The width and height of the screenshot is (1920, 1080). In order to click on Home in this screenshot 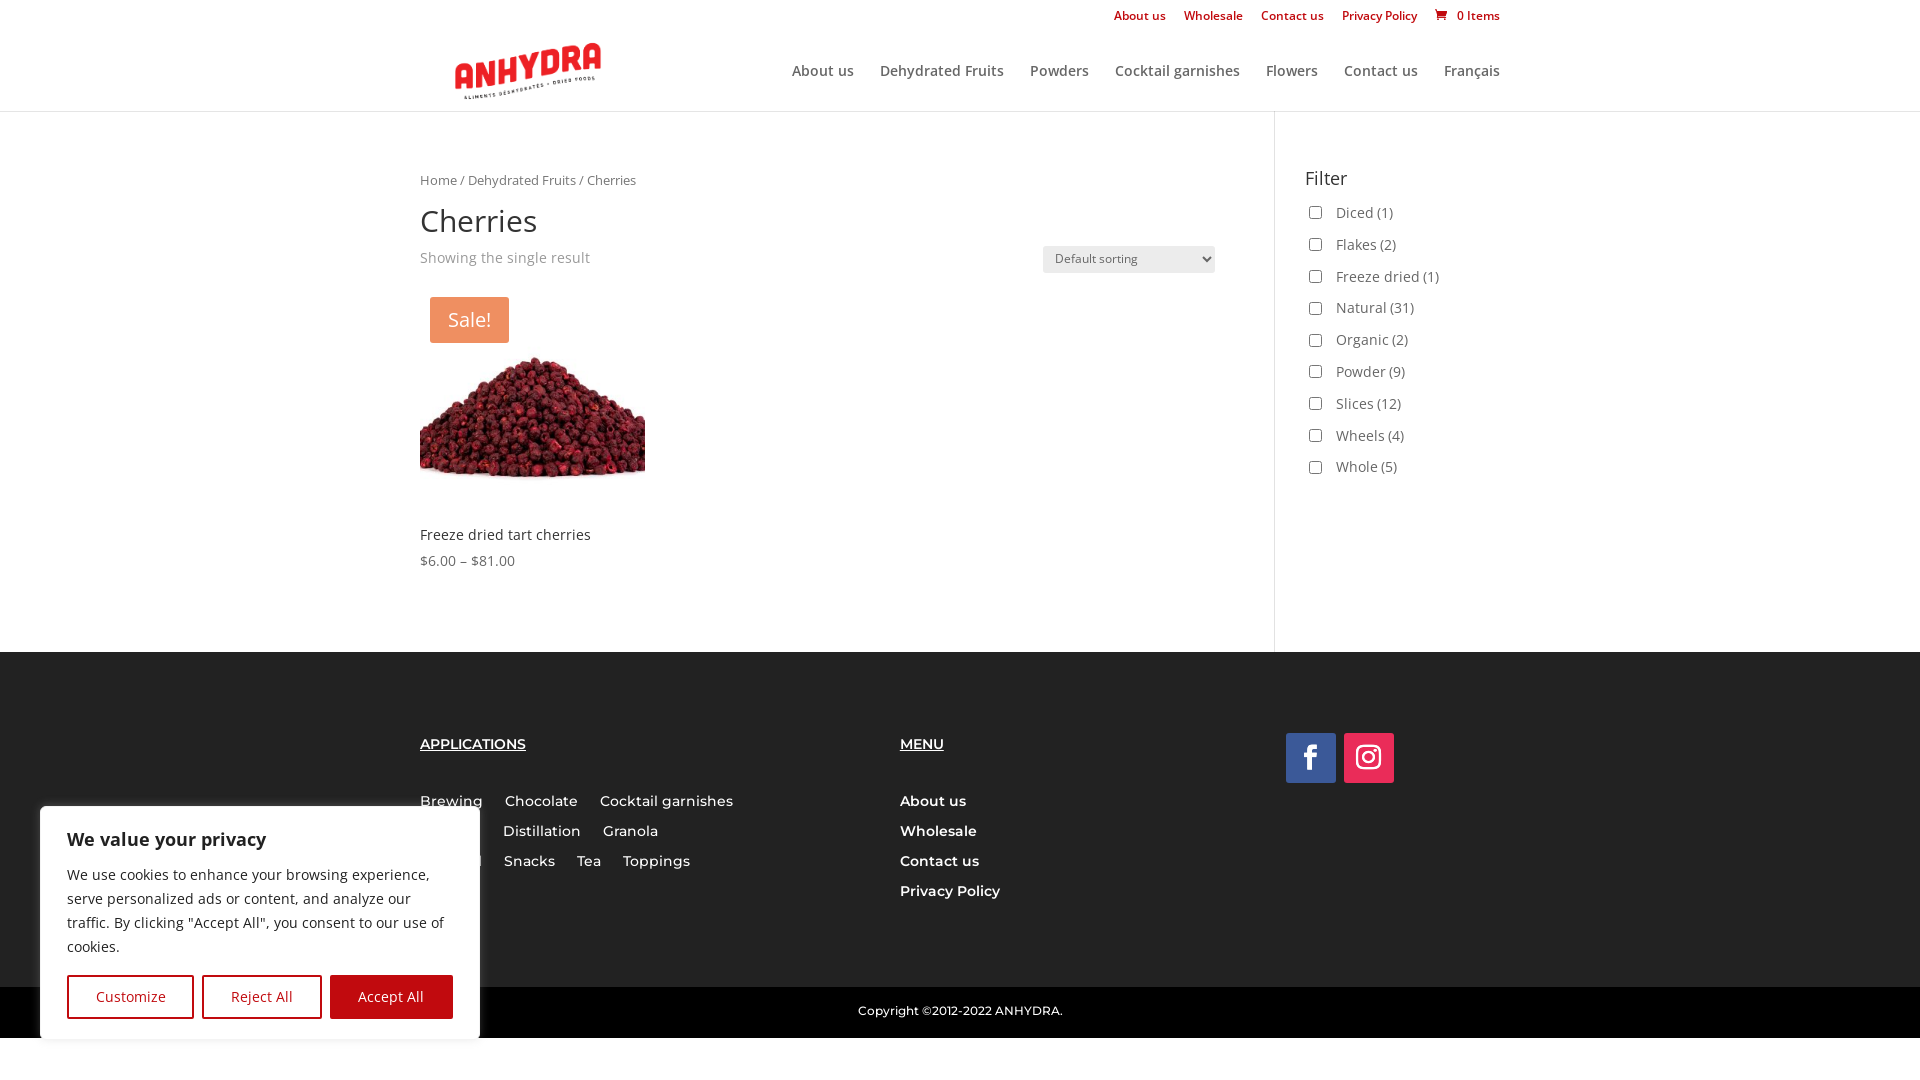, I will do `click(438, 180)`.